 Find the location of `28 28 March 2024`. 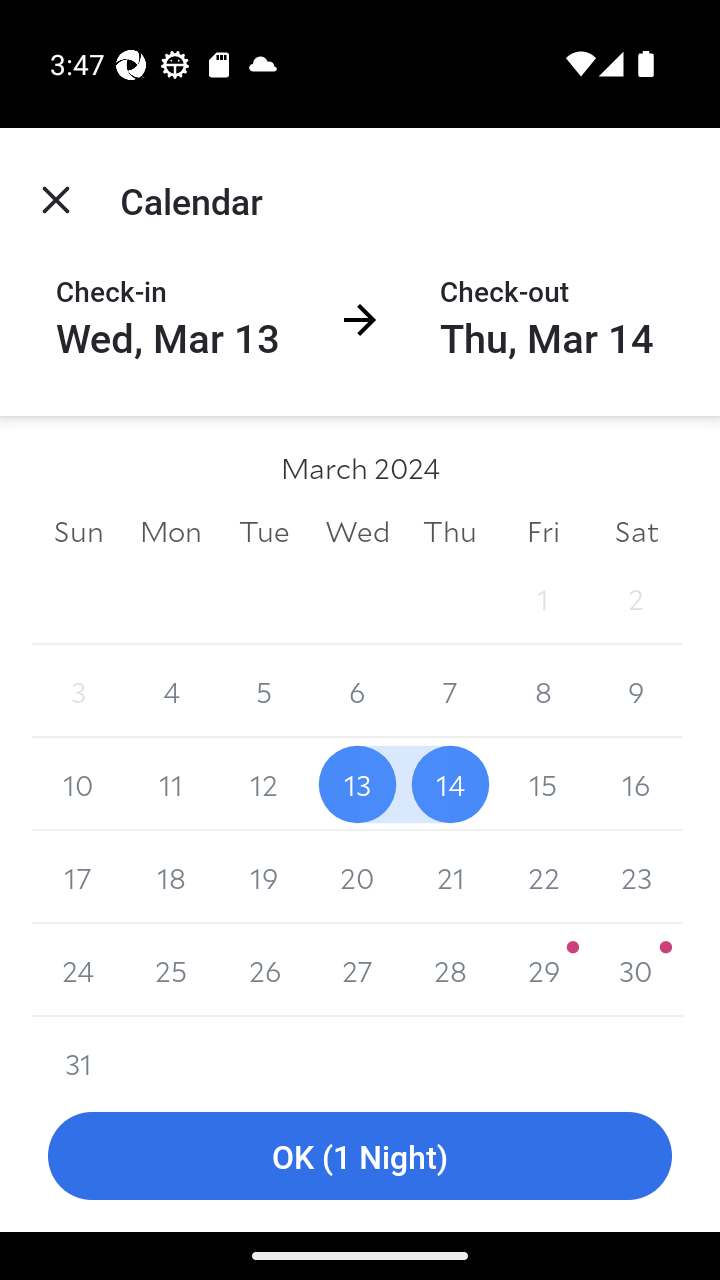

28 28 March 2024 is located at coordinates (450, 970).